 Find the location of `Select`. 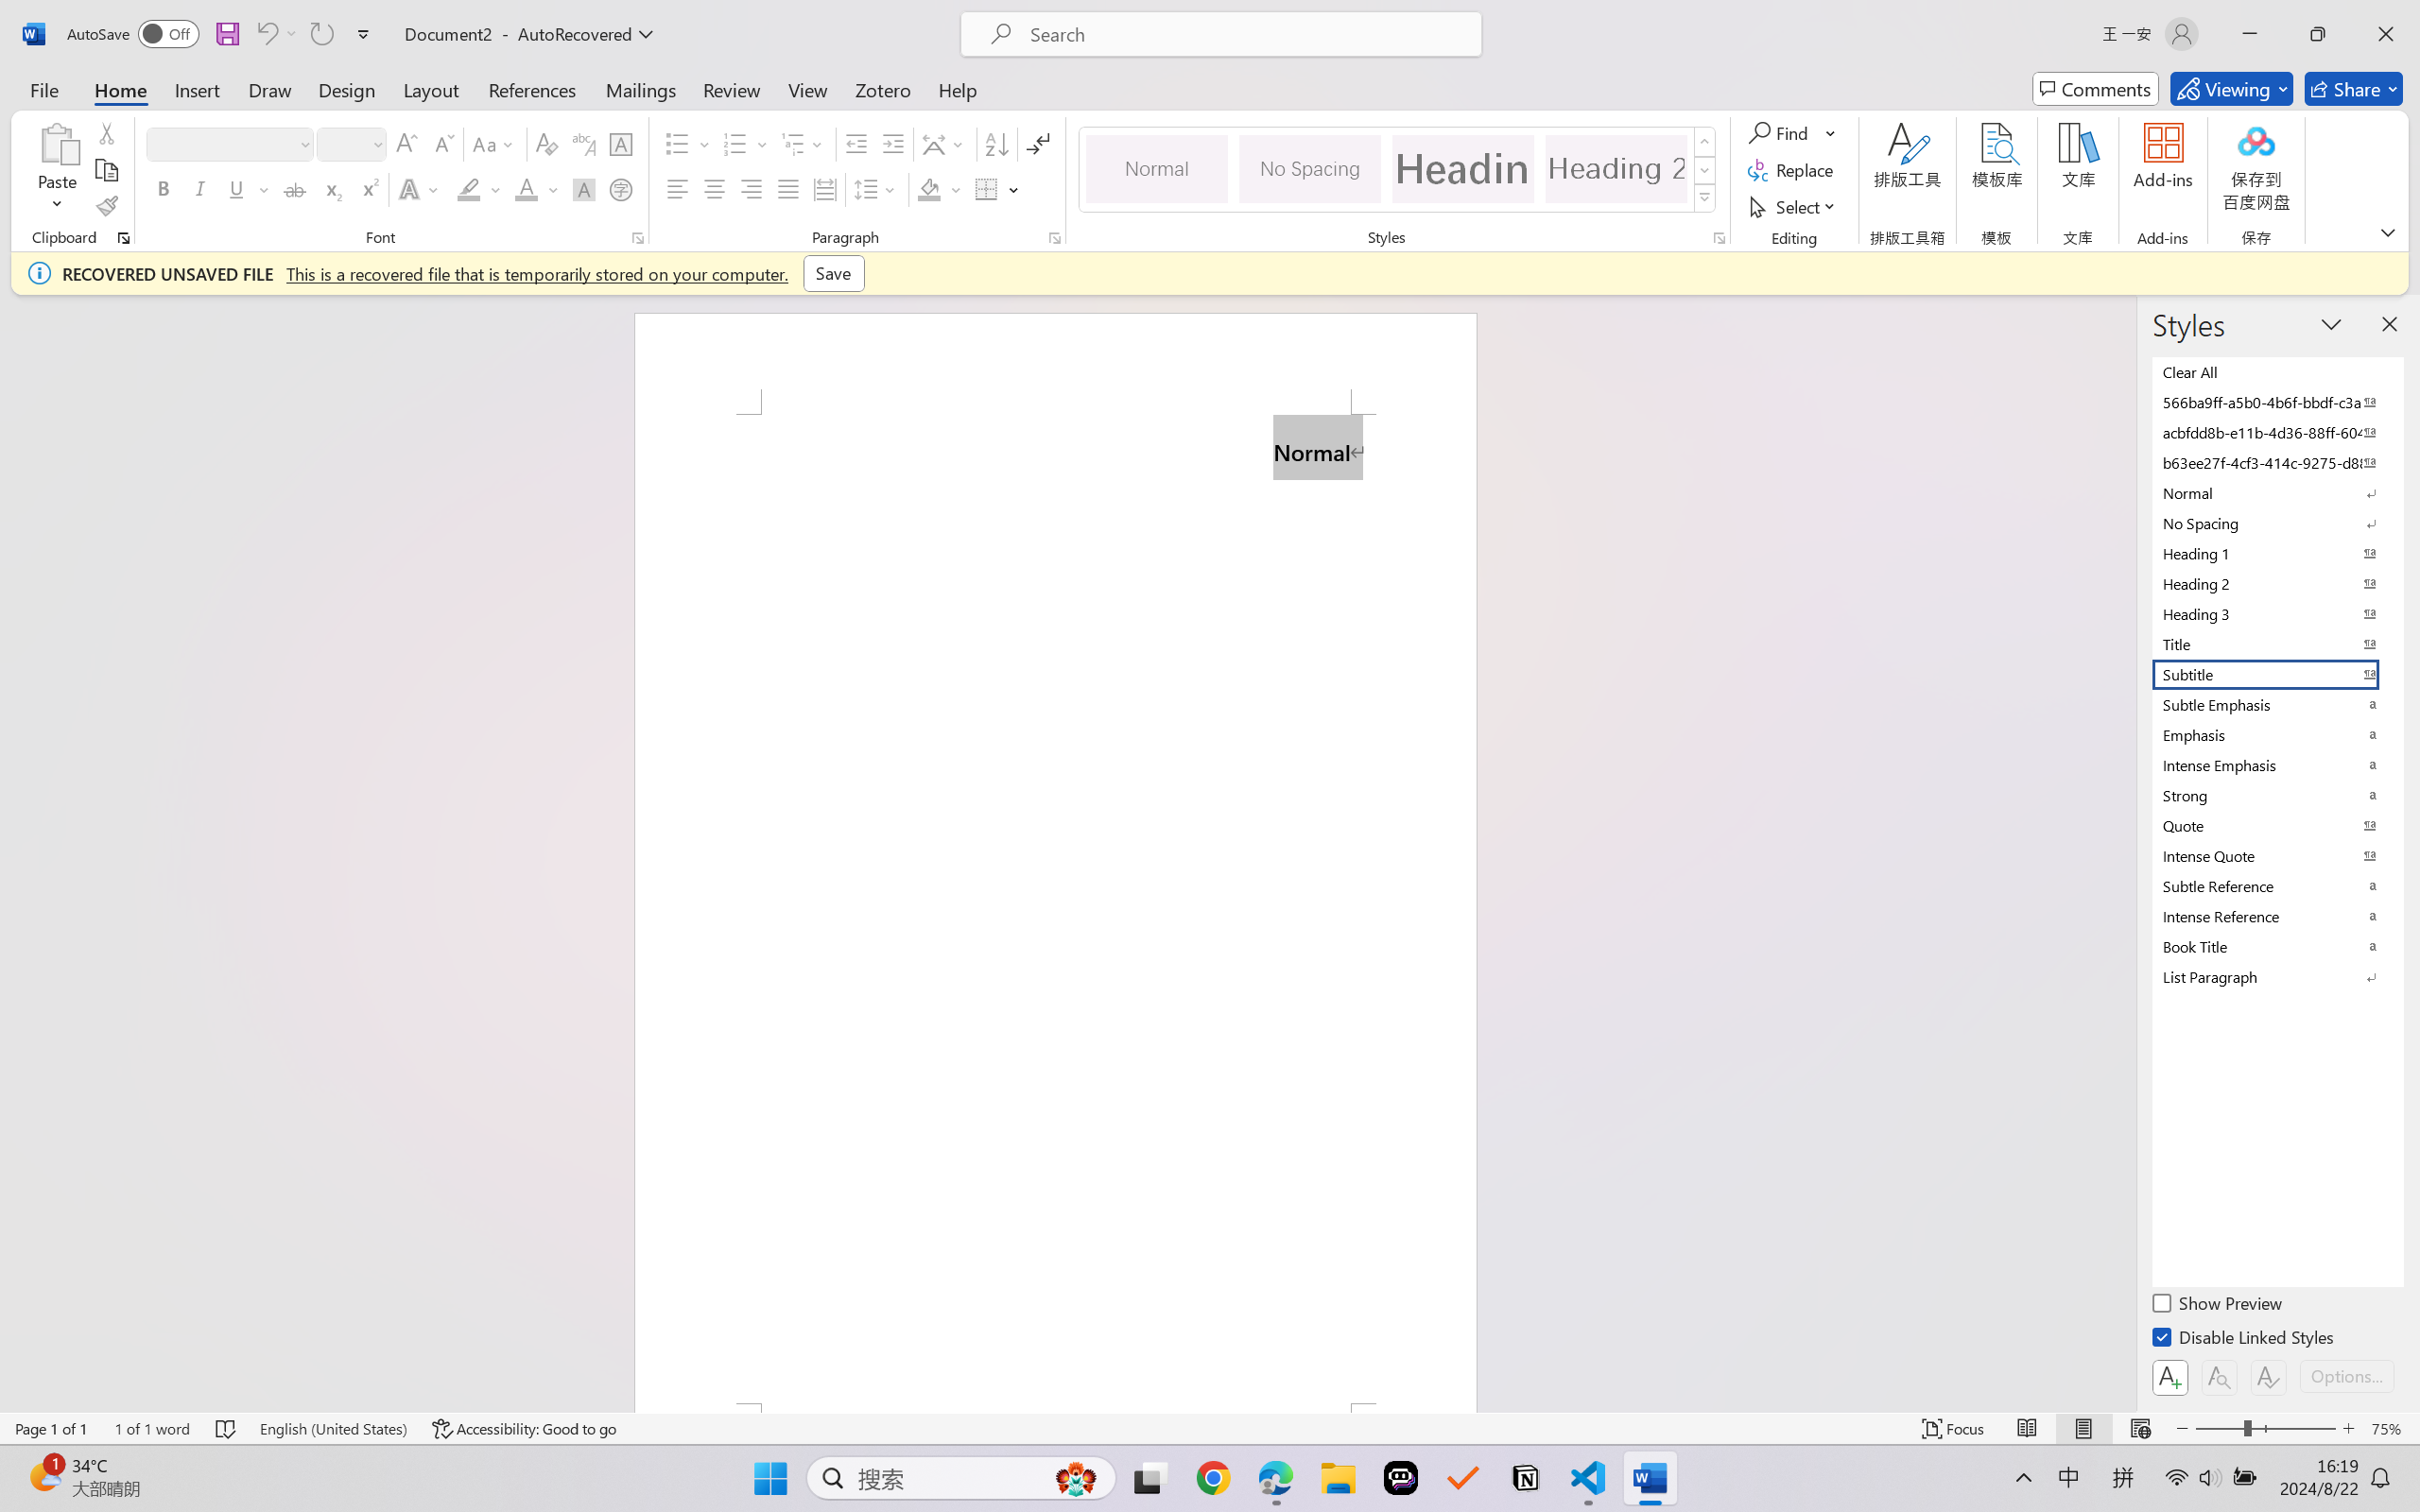

Select is located at coordinates (1795, 206).